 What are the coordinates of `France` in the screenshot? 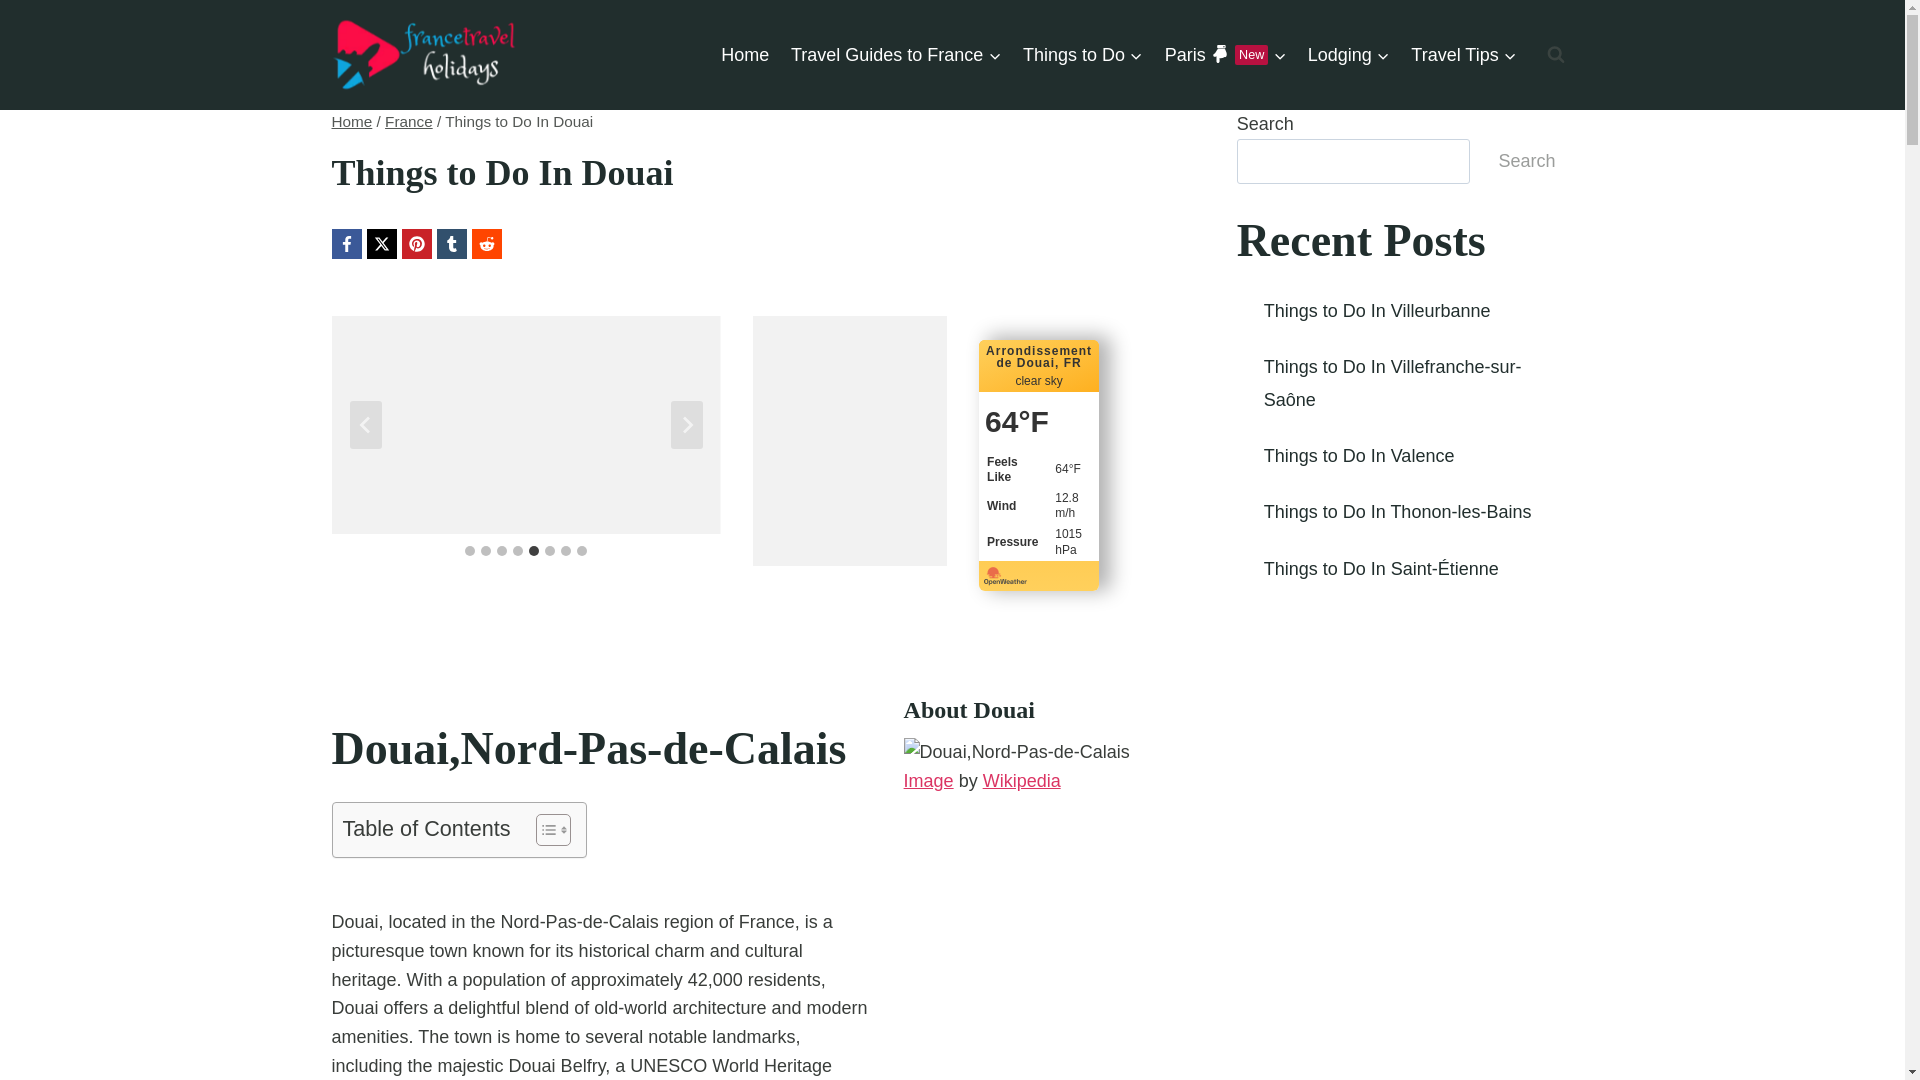 It's located at (1464, 54).